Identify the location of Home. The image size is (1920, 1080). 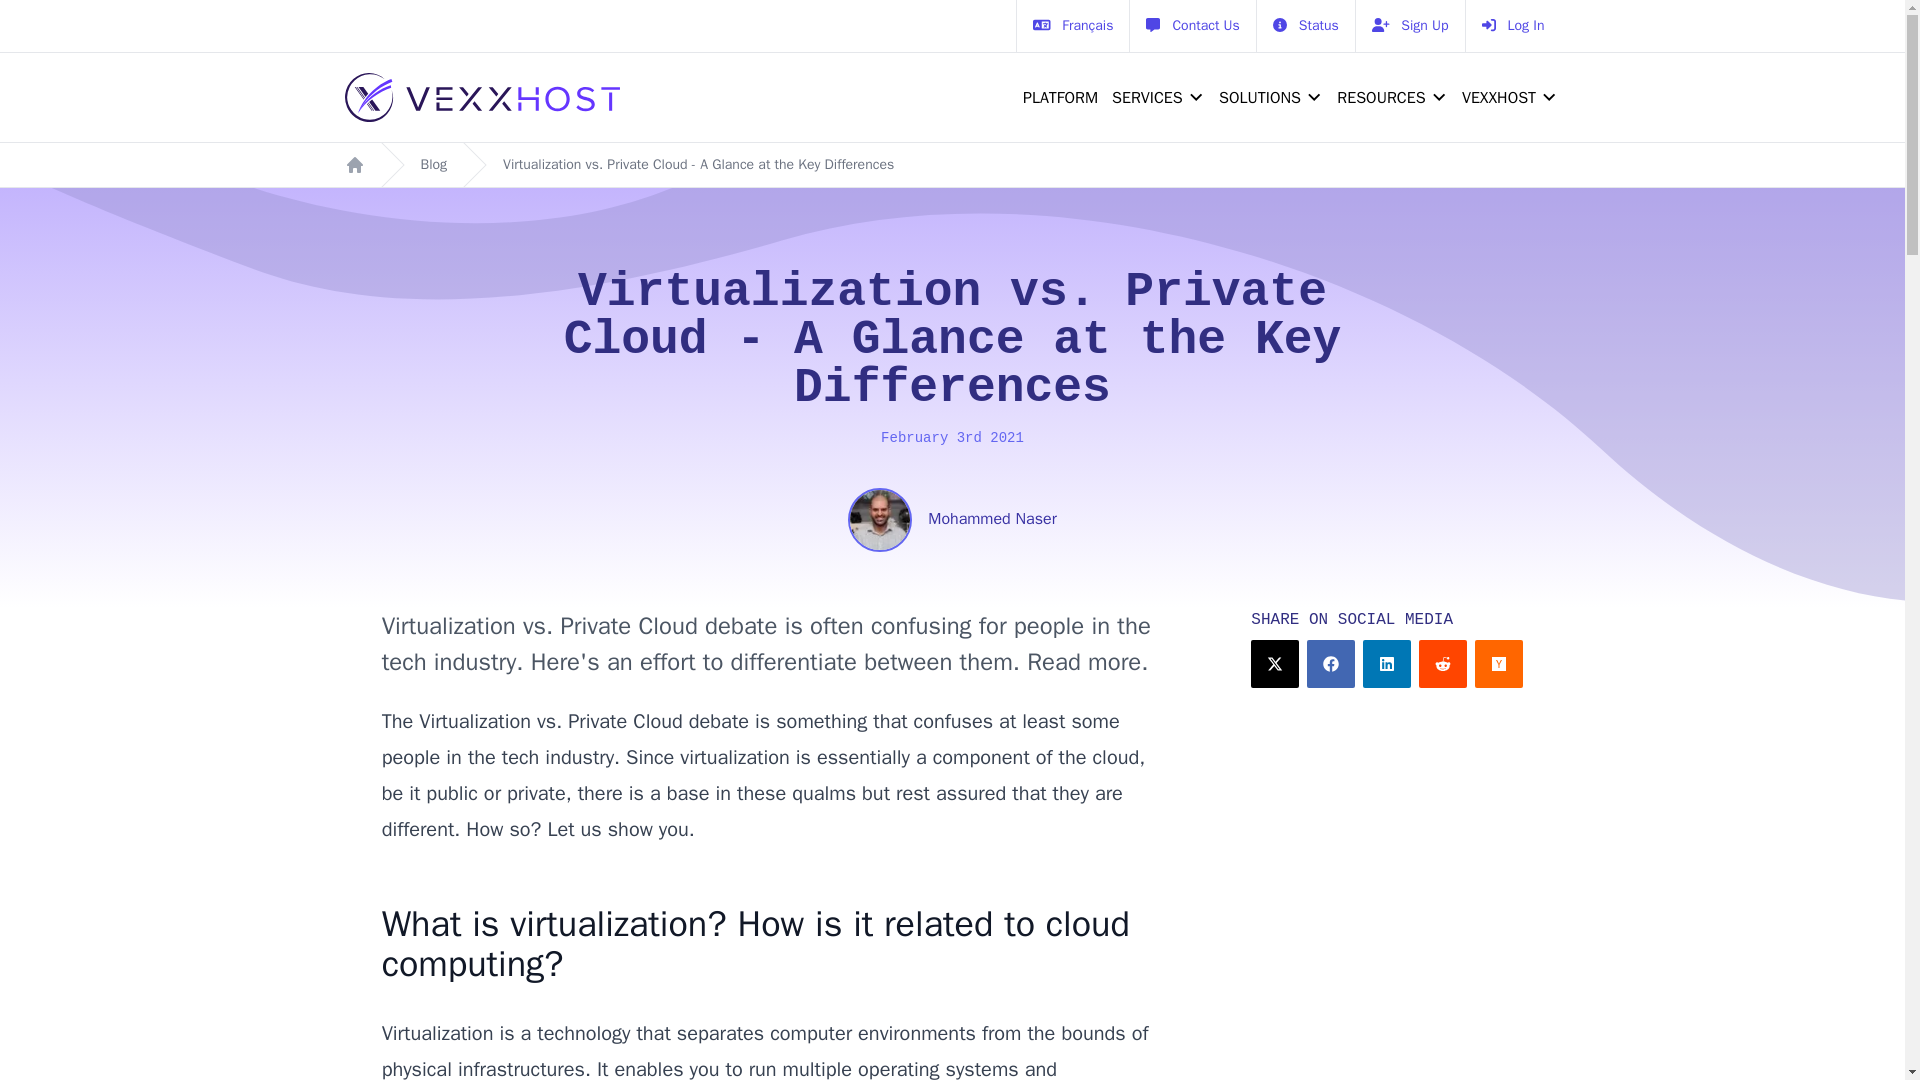
(354, 164).